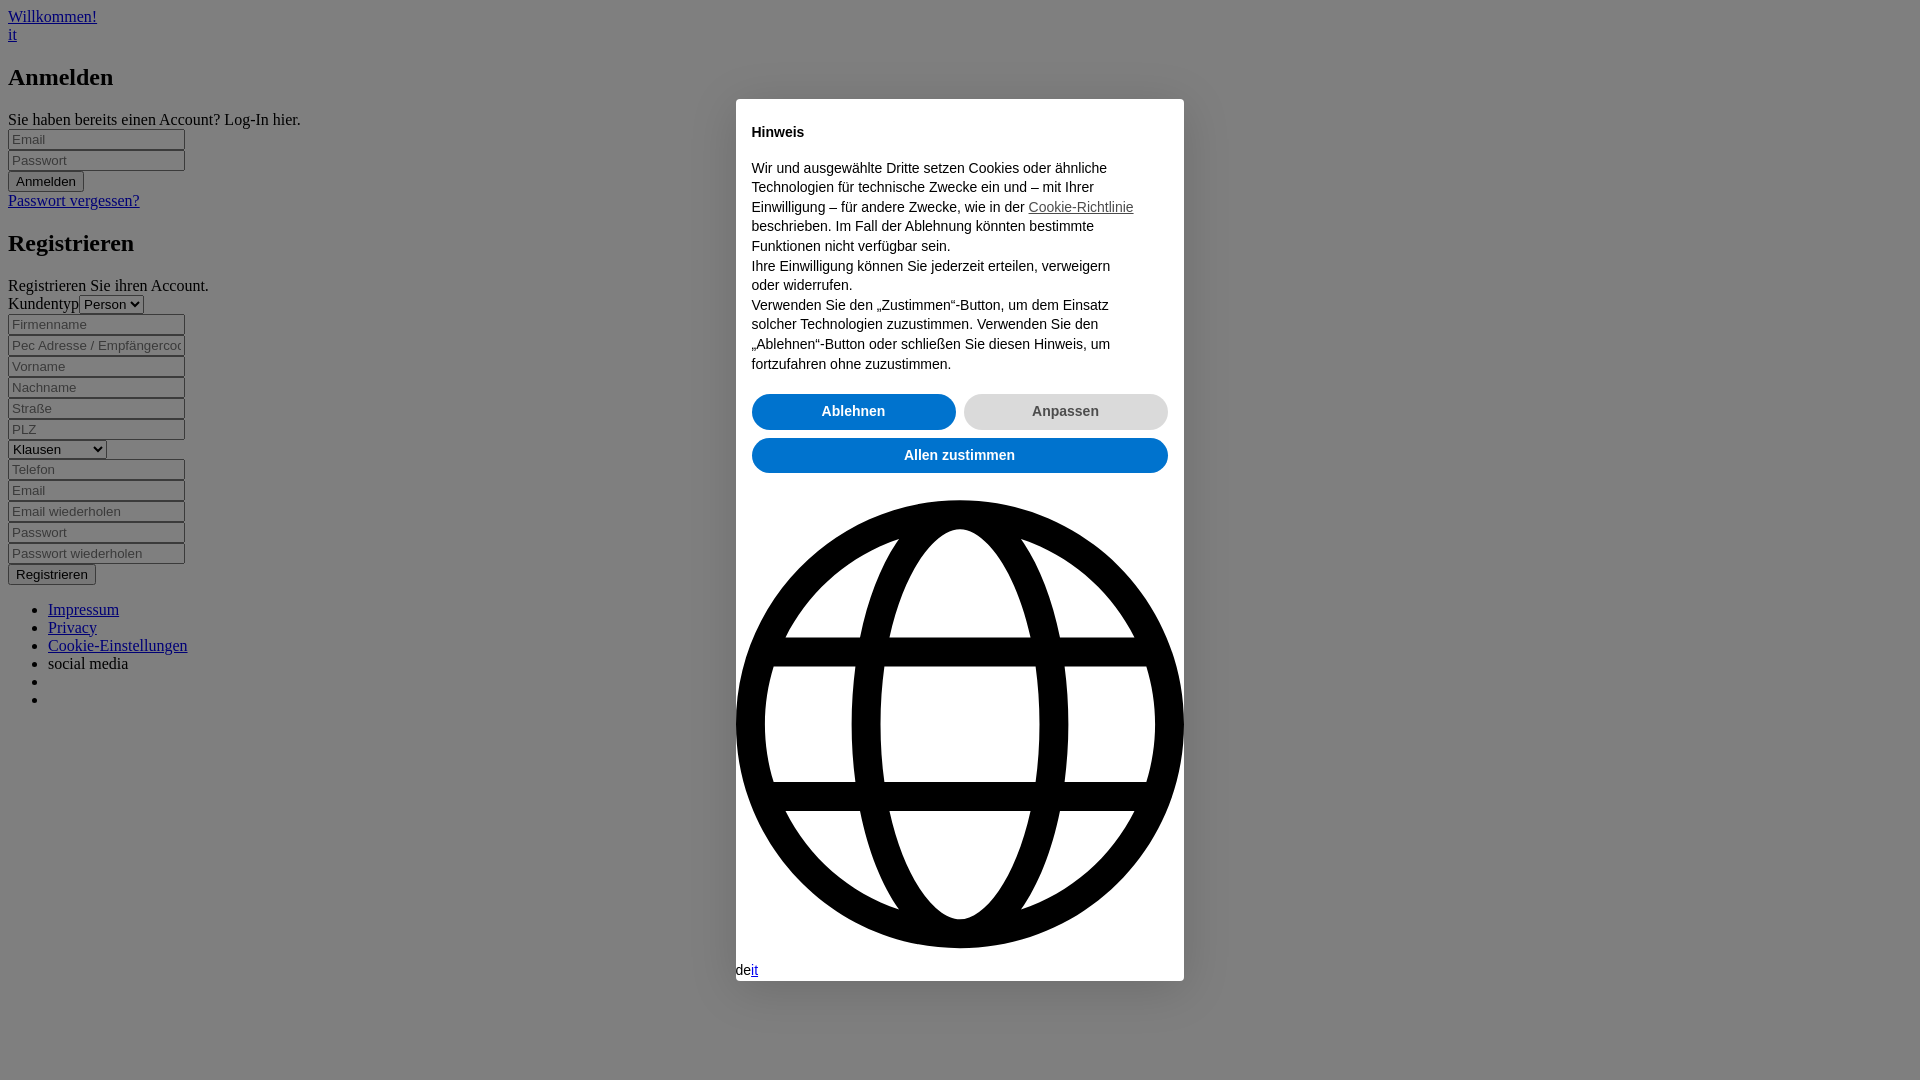 The image size is (1920, 1080). I want to click on Ablehnen, so click(854, 412).